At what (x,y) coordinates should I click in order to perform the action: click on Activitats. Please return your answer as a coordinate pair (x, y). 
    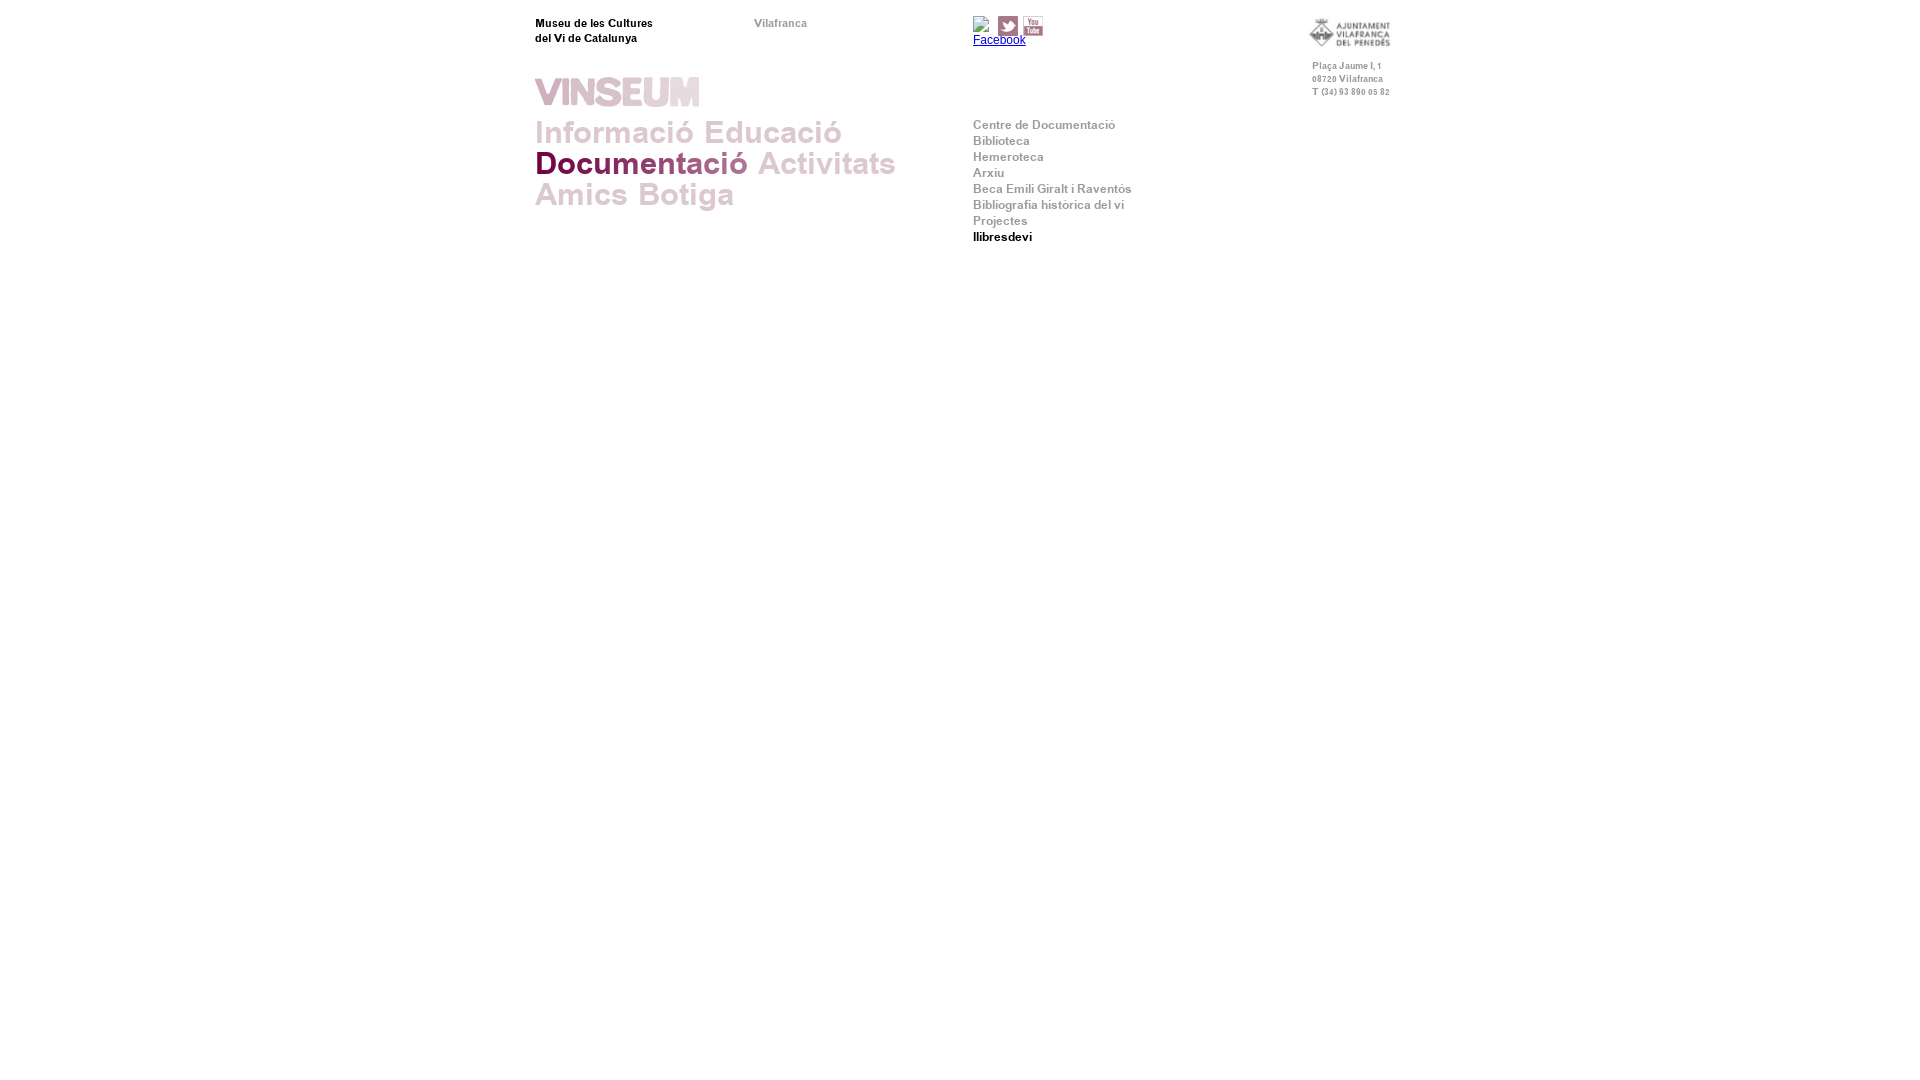
    Looking at the image, I should click on (827, 164).